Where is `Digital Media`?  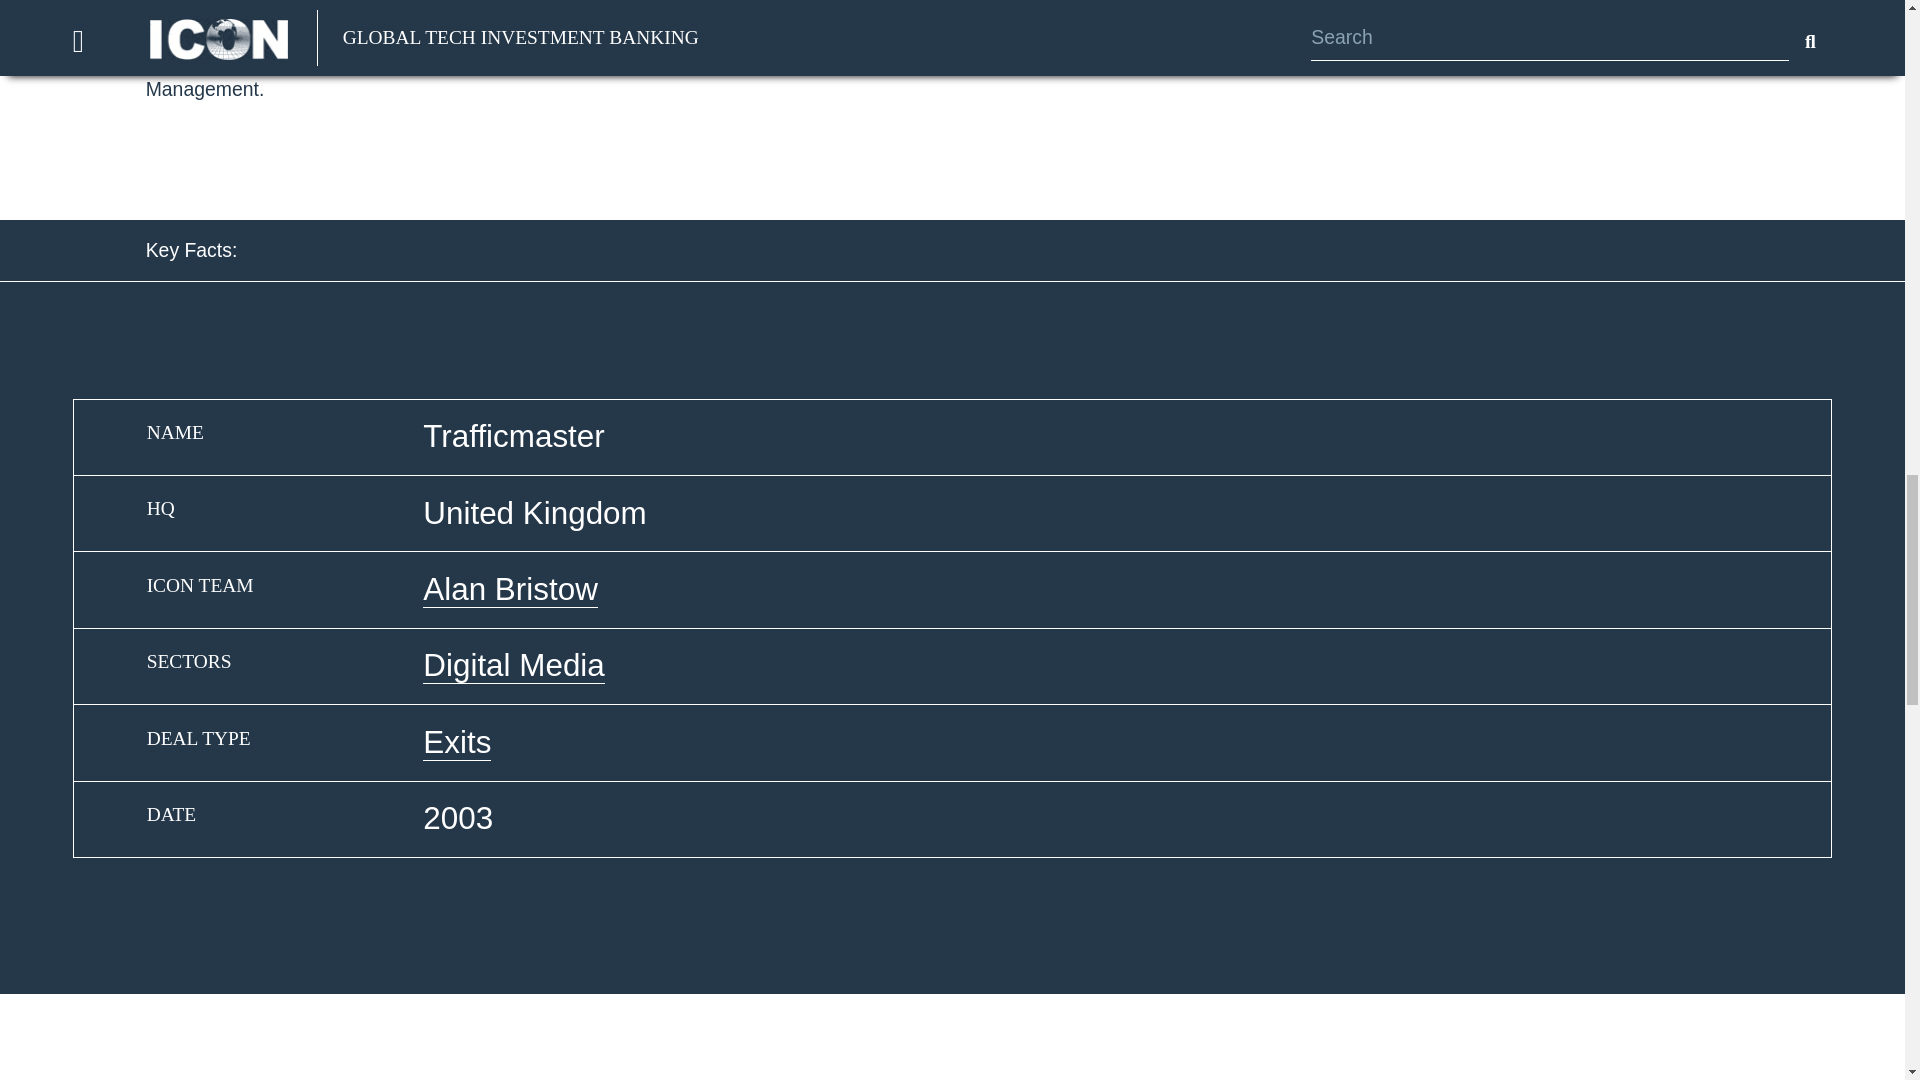
Digital Media is located at coordinates (513, 666).